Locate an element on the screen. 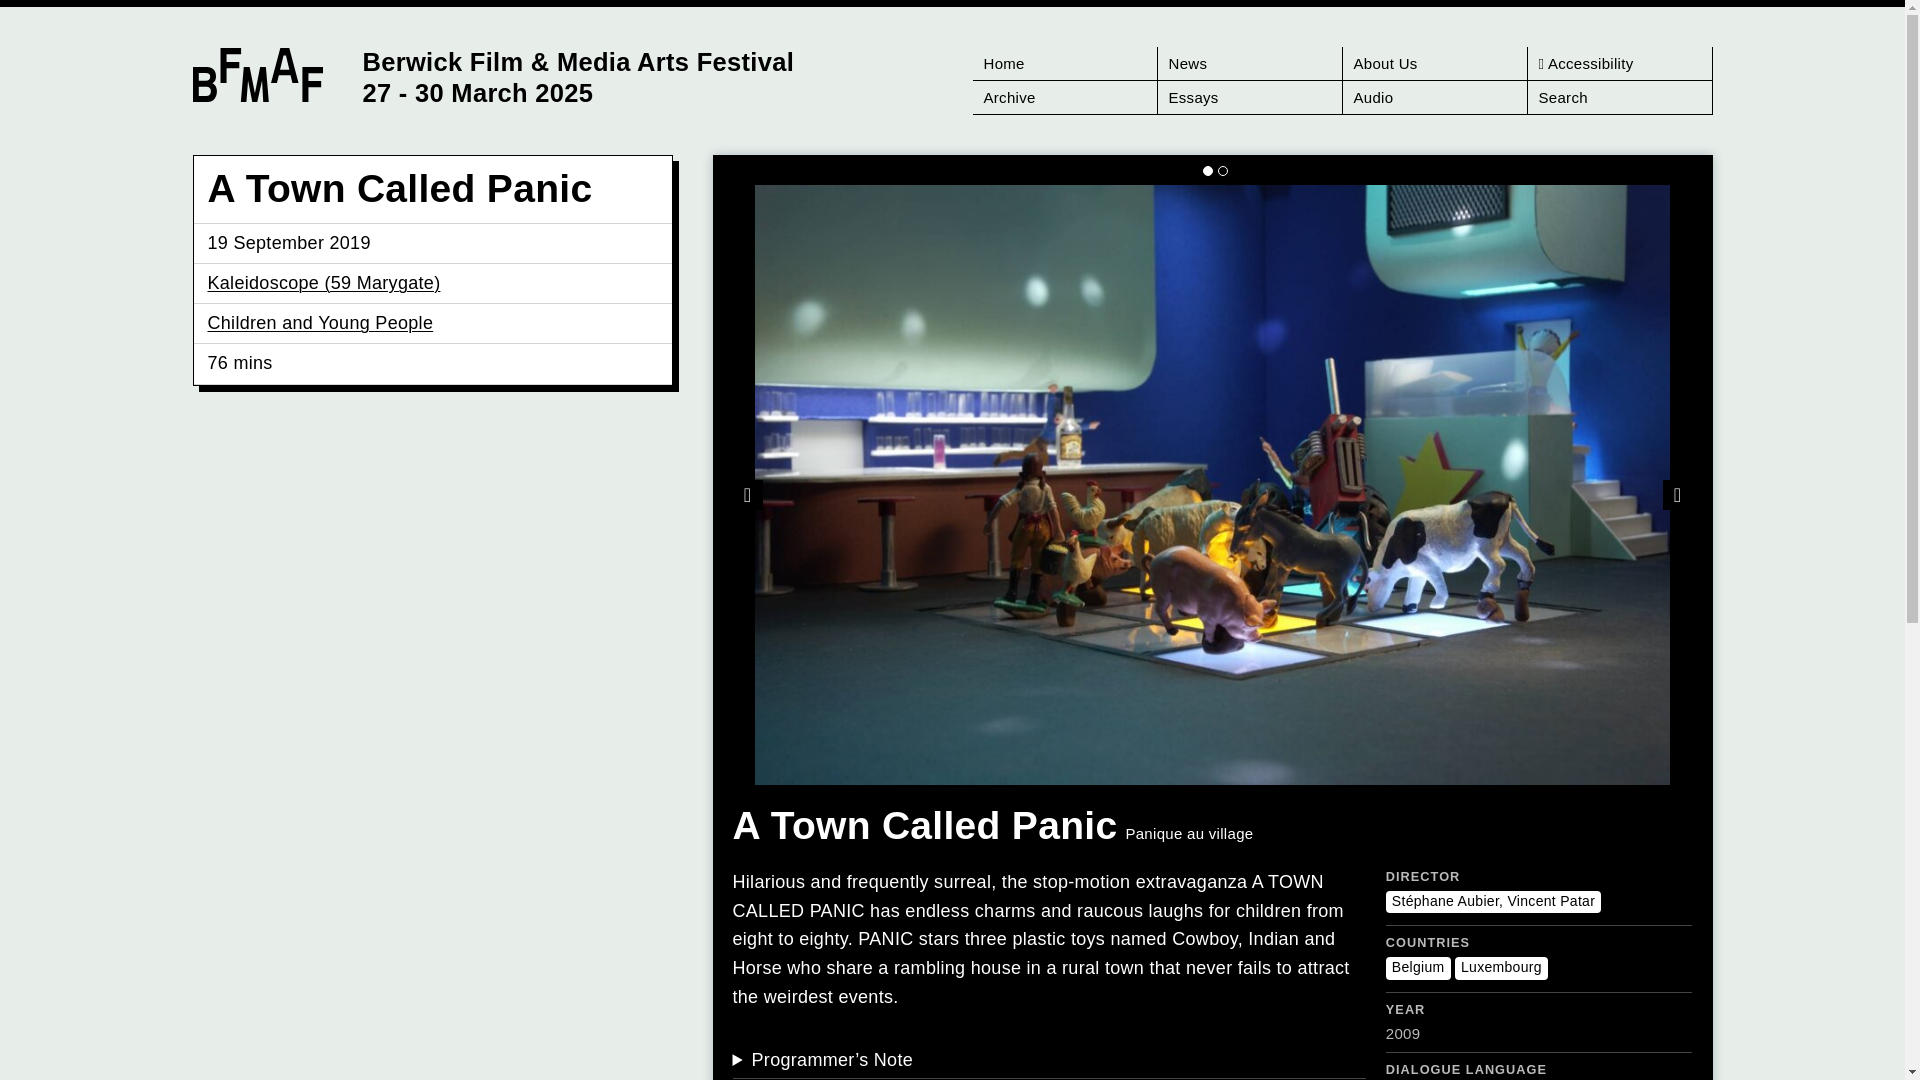 Image resolution: width=1920 pixels, height=1080 pixels. Audio is located at coordinates (1434, 98).